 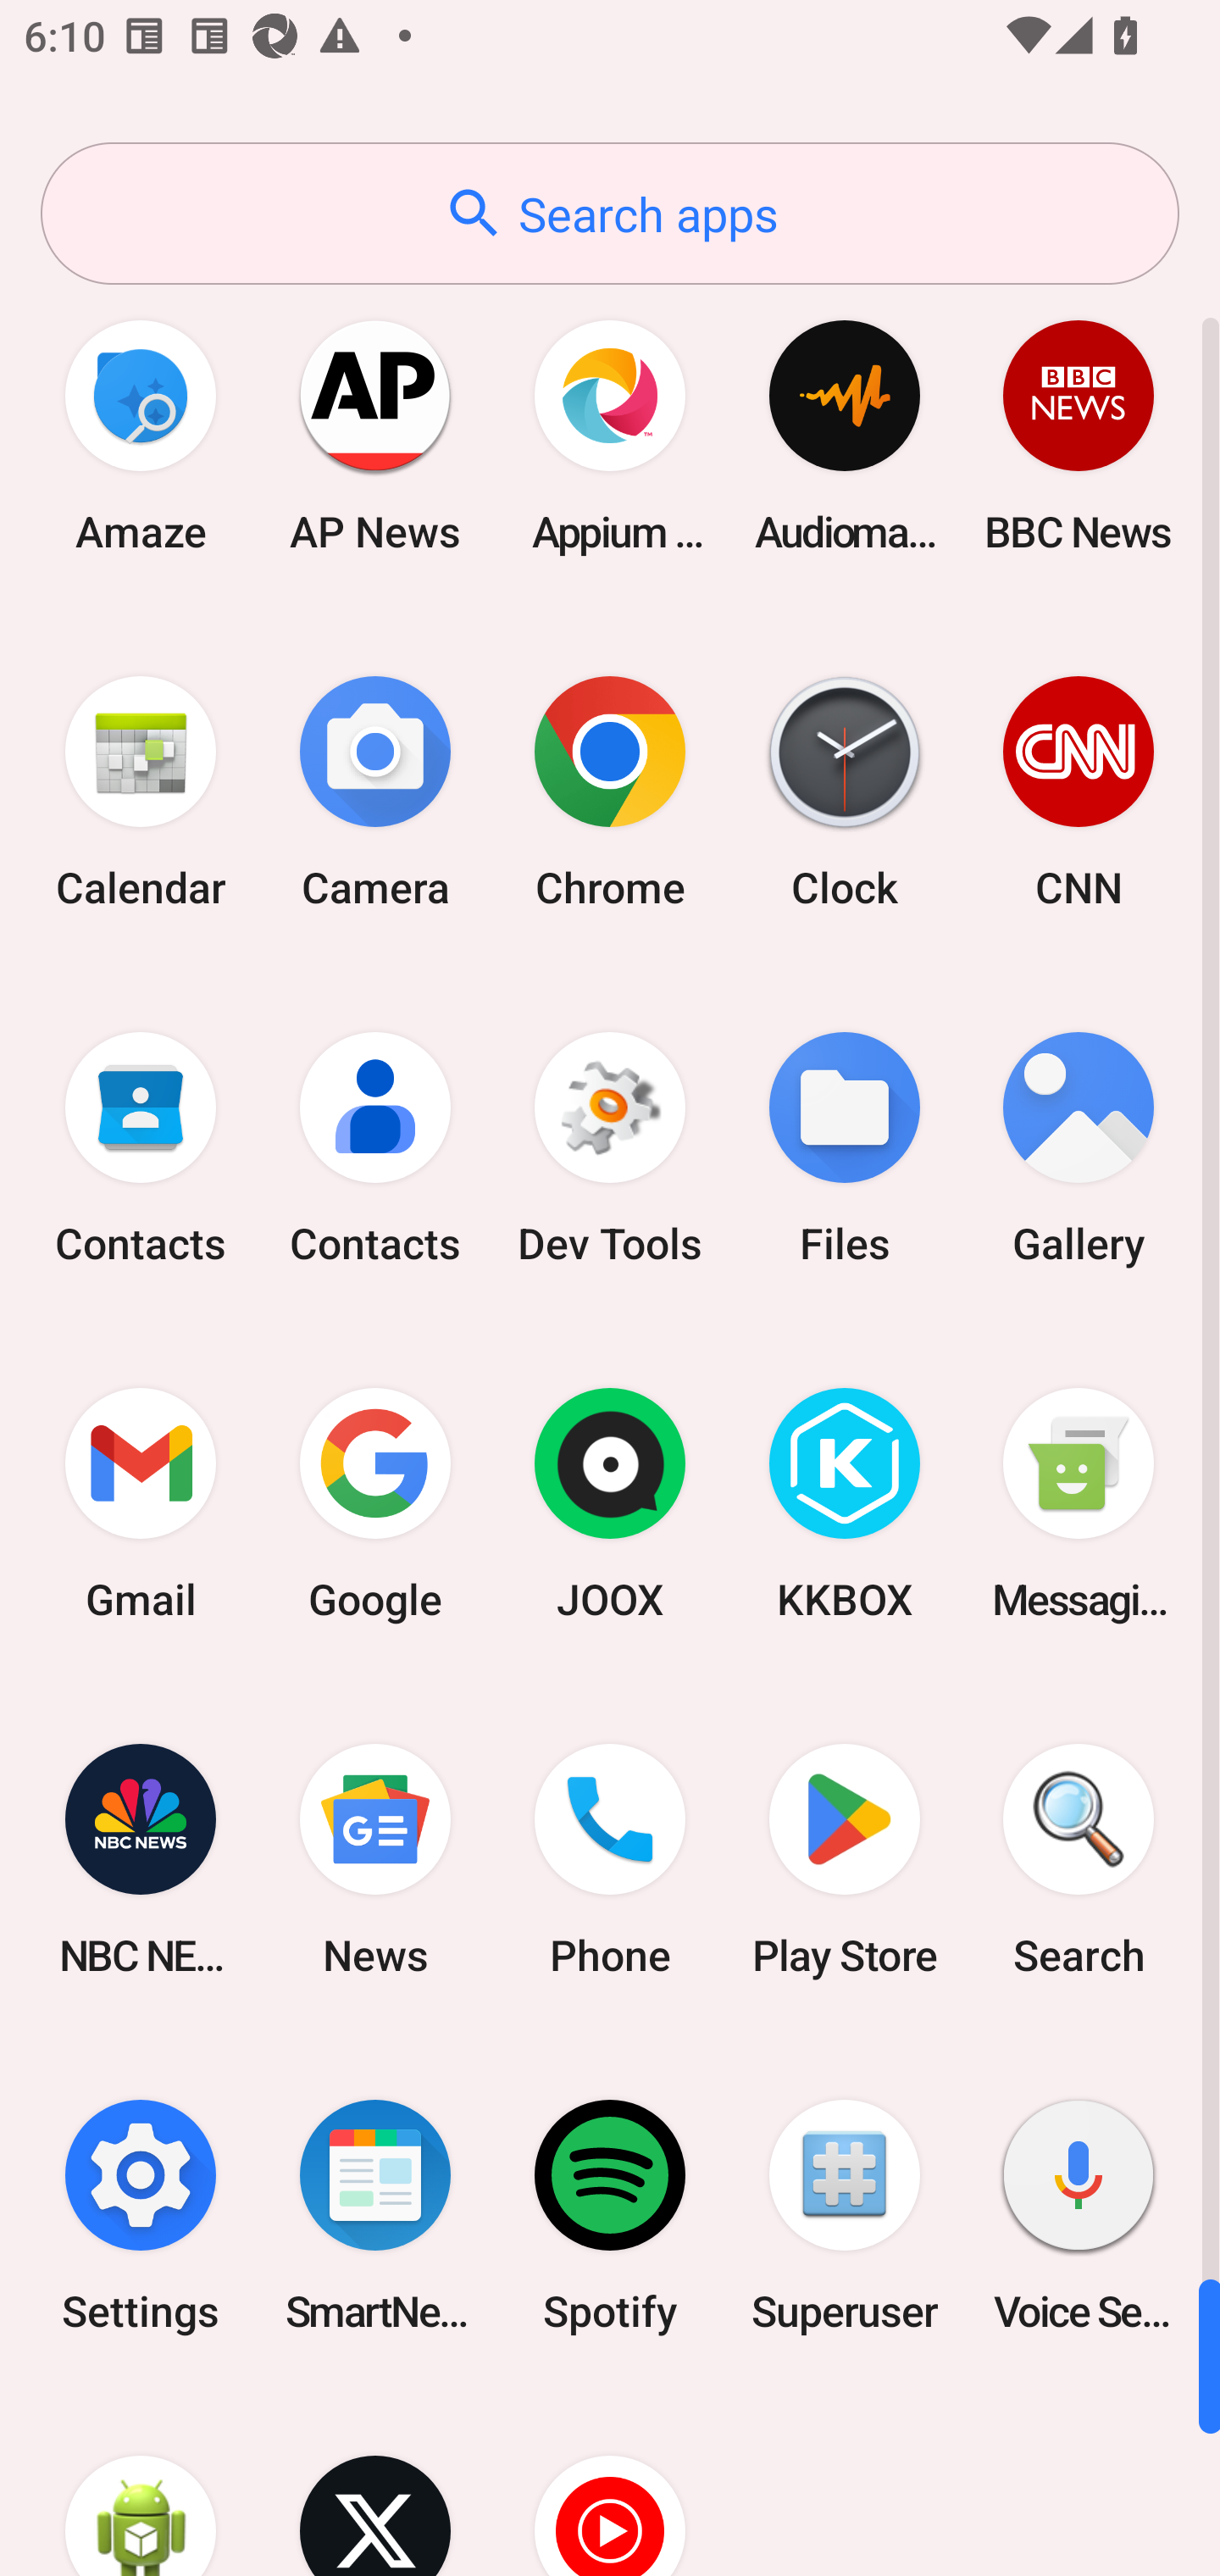 I want to click on NBC NEWS, so click(x=141, y=1859).